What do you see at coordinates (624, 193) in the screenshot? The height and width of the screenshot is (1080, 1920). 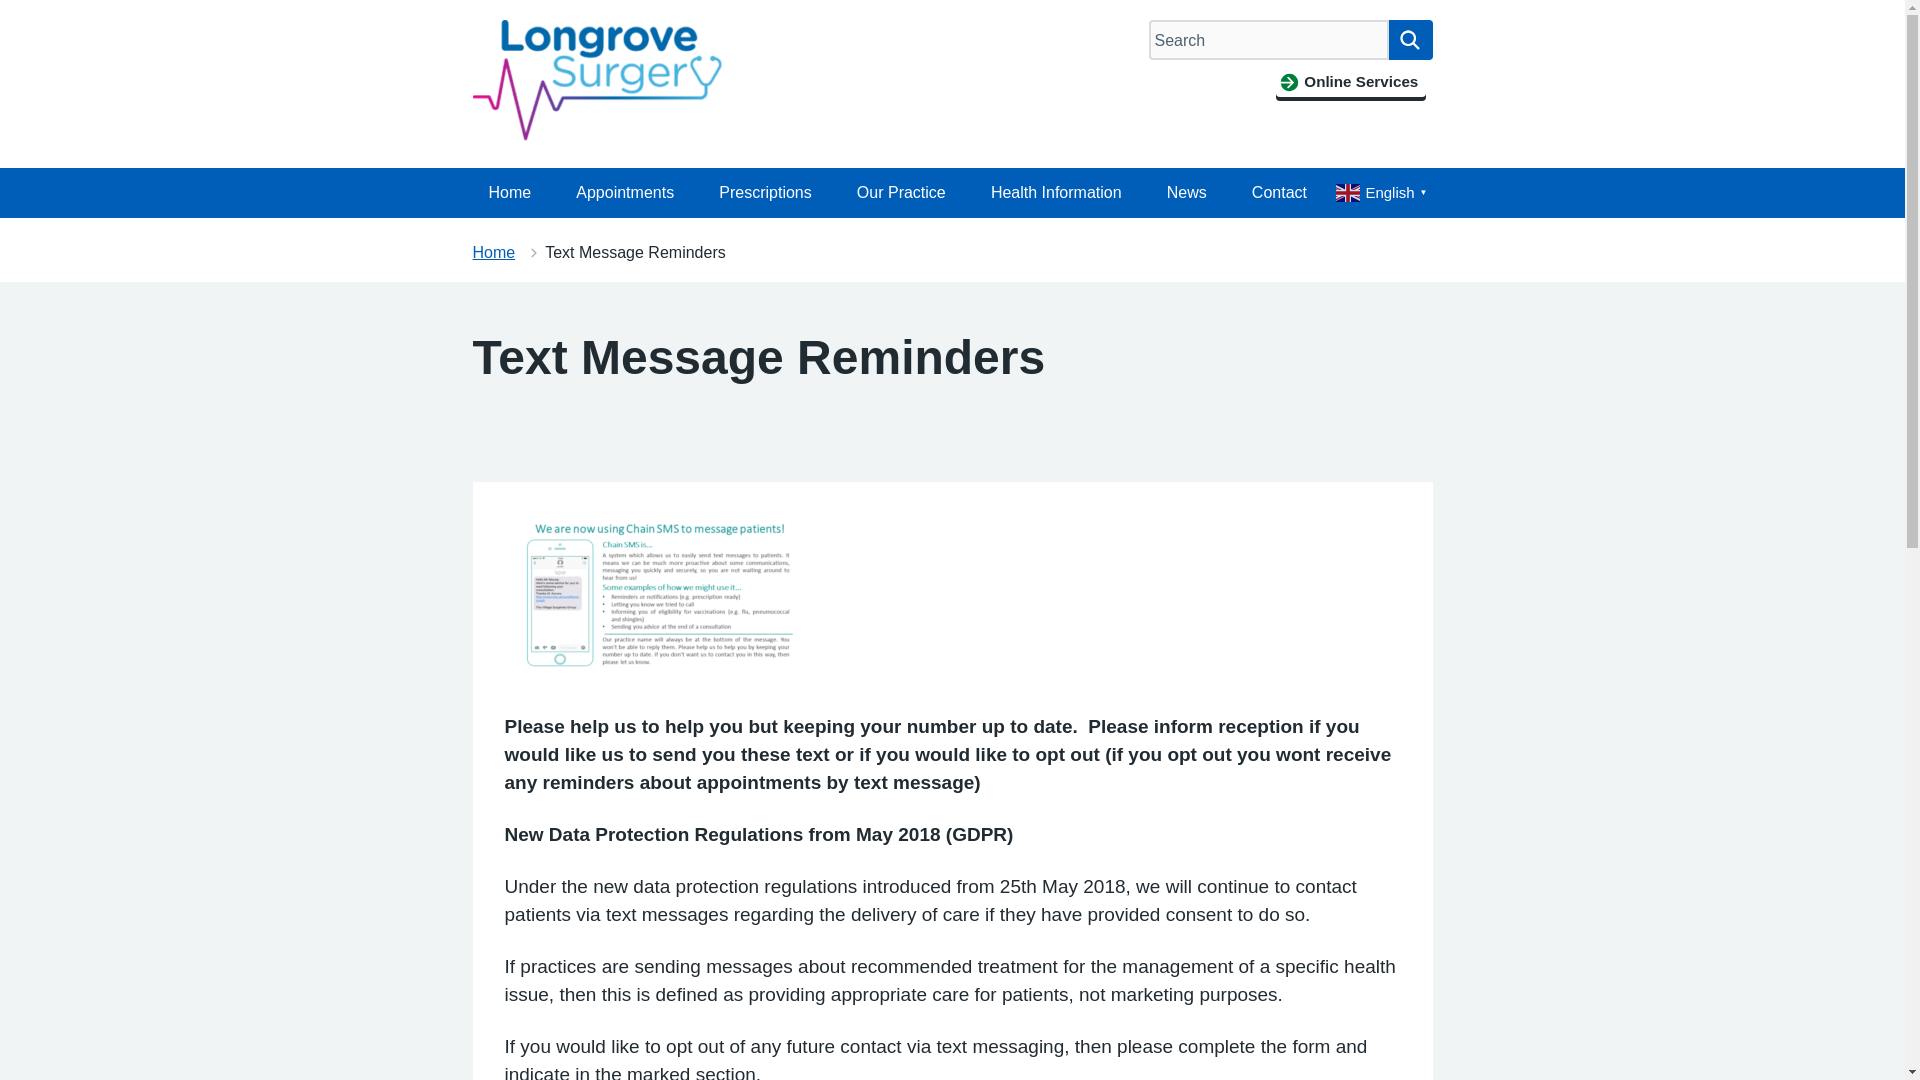 I see `Appointments` at bounding box center [624, 193].